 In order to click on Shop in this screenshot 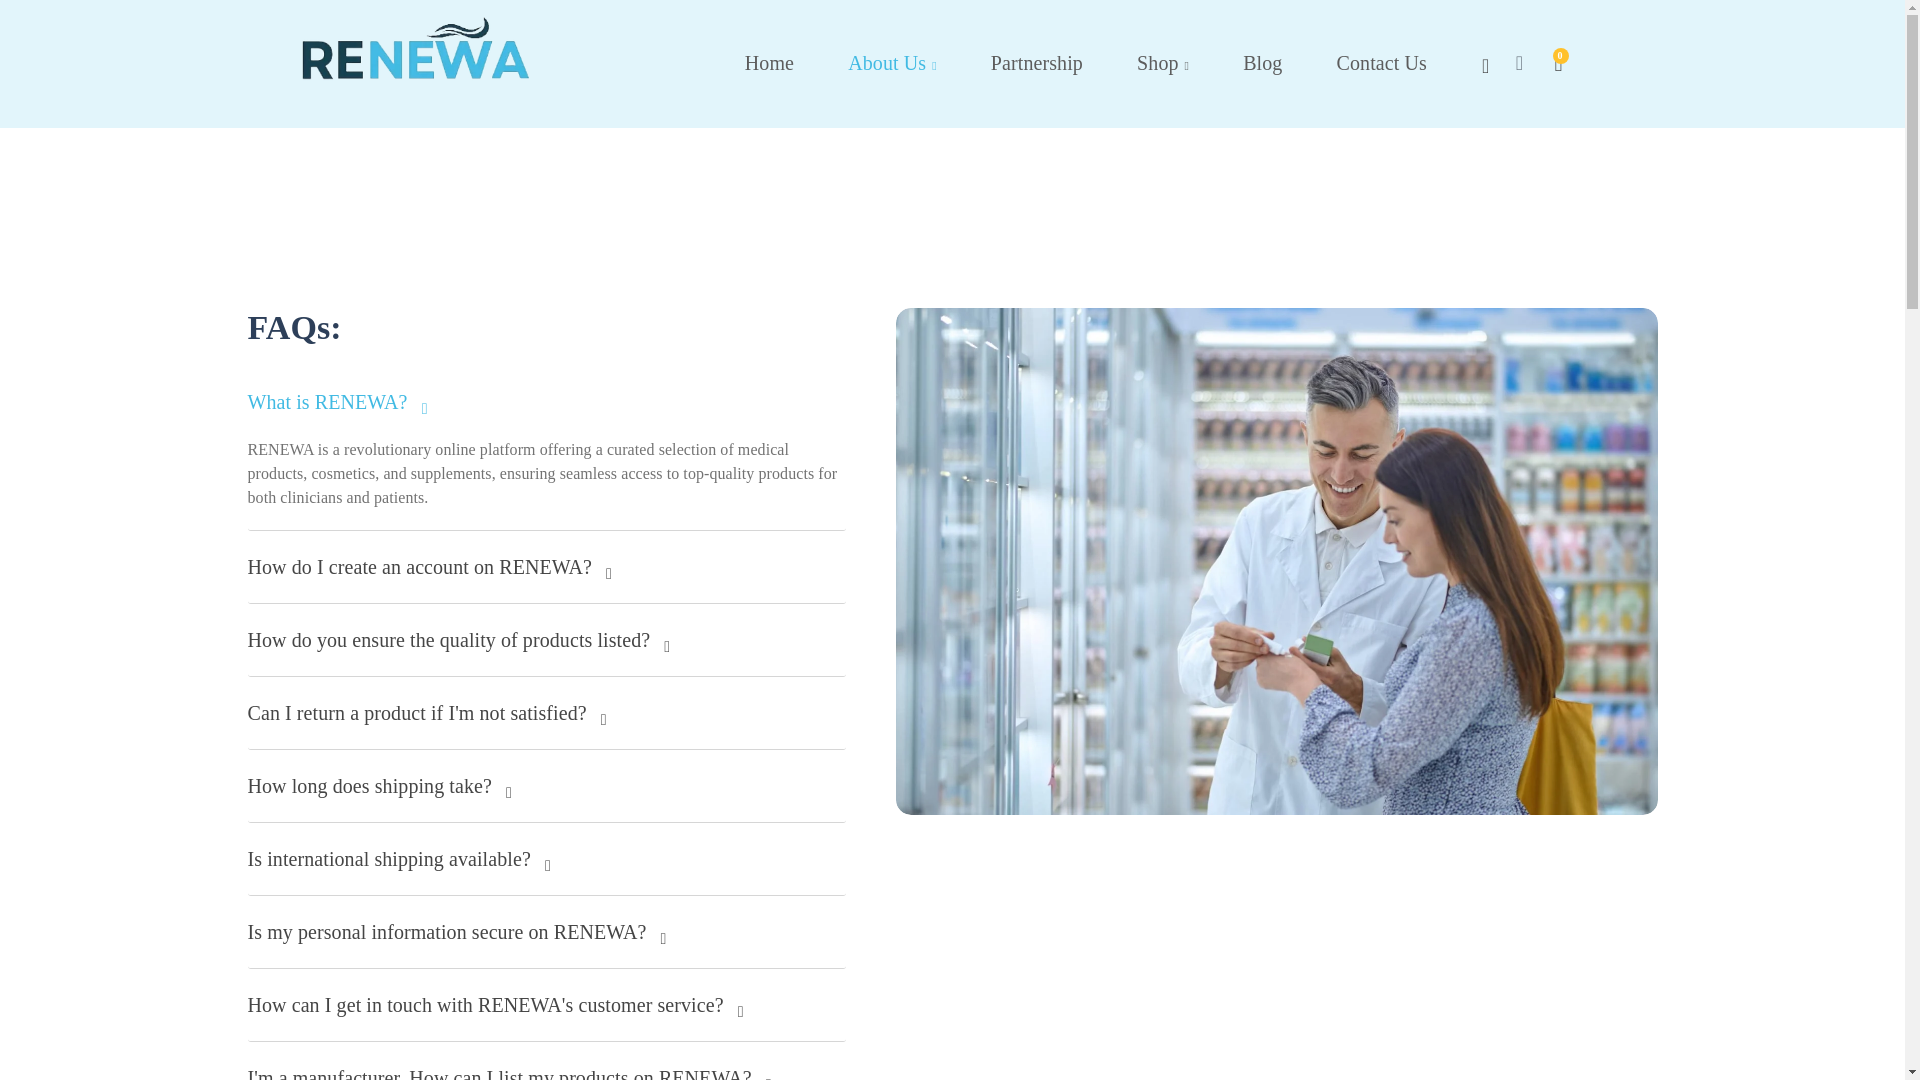, I will do `click(1162, 64)`.